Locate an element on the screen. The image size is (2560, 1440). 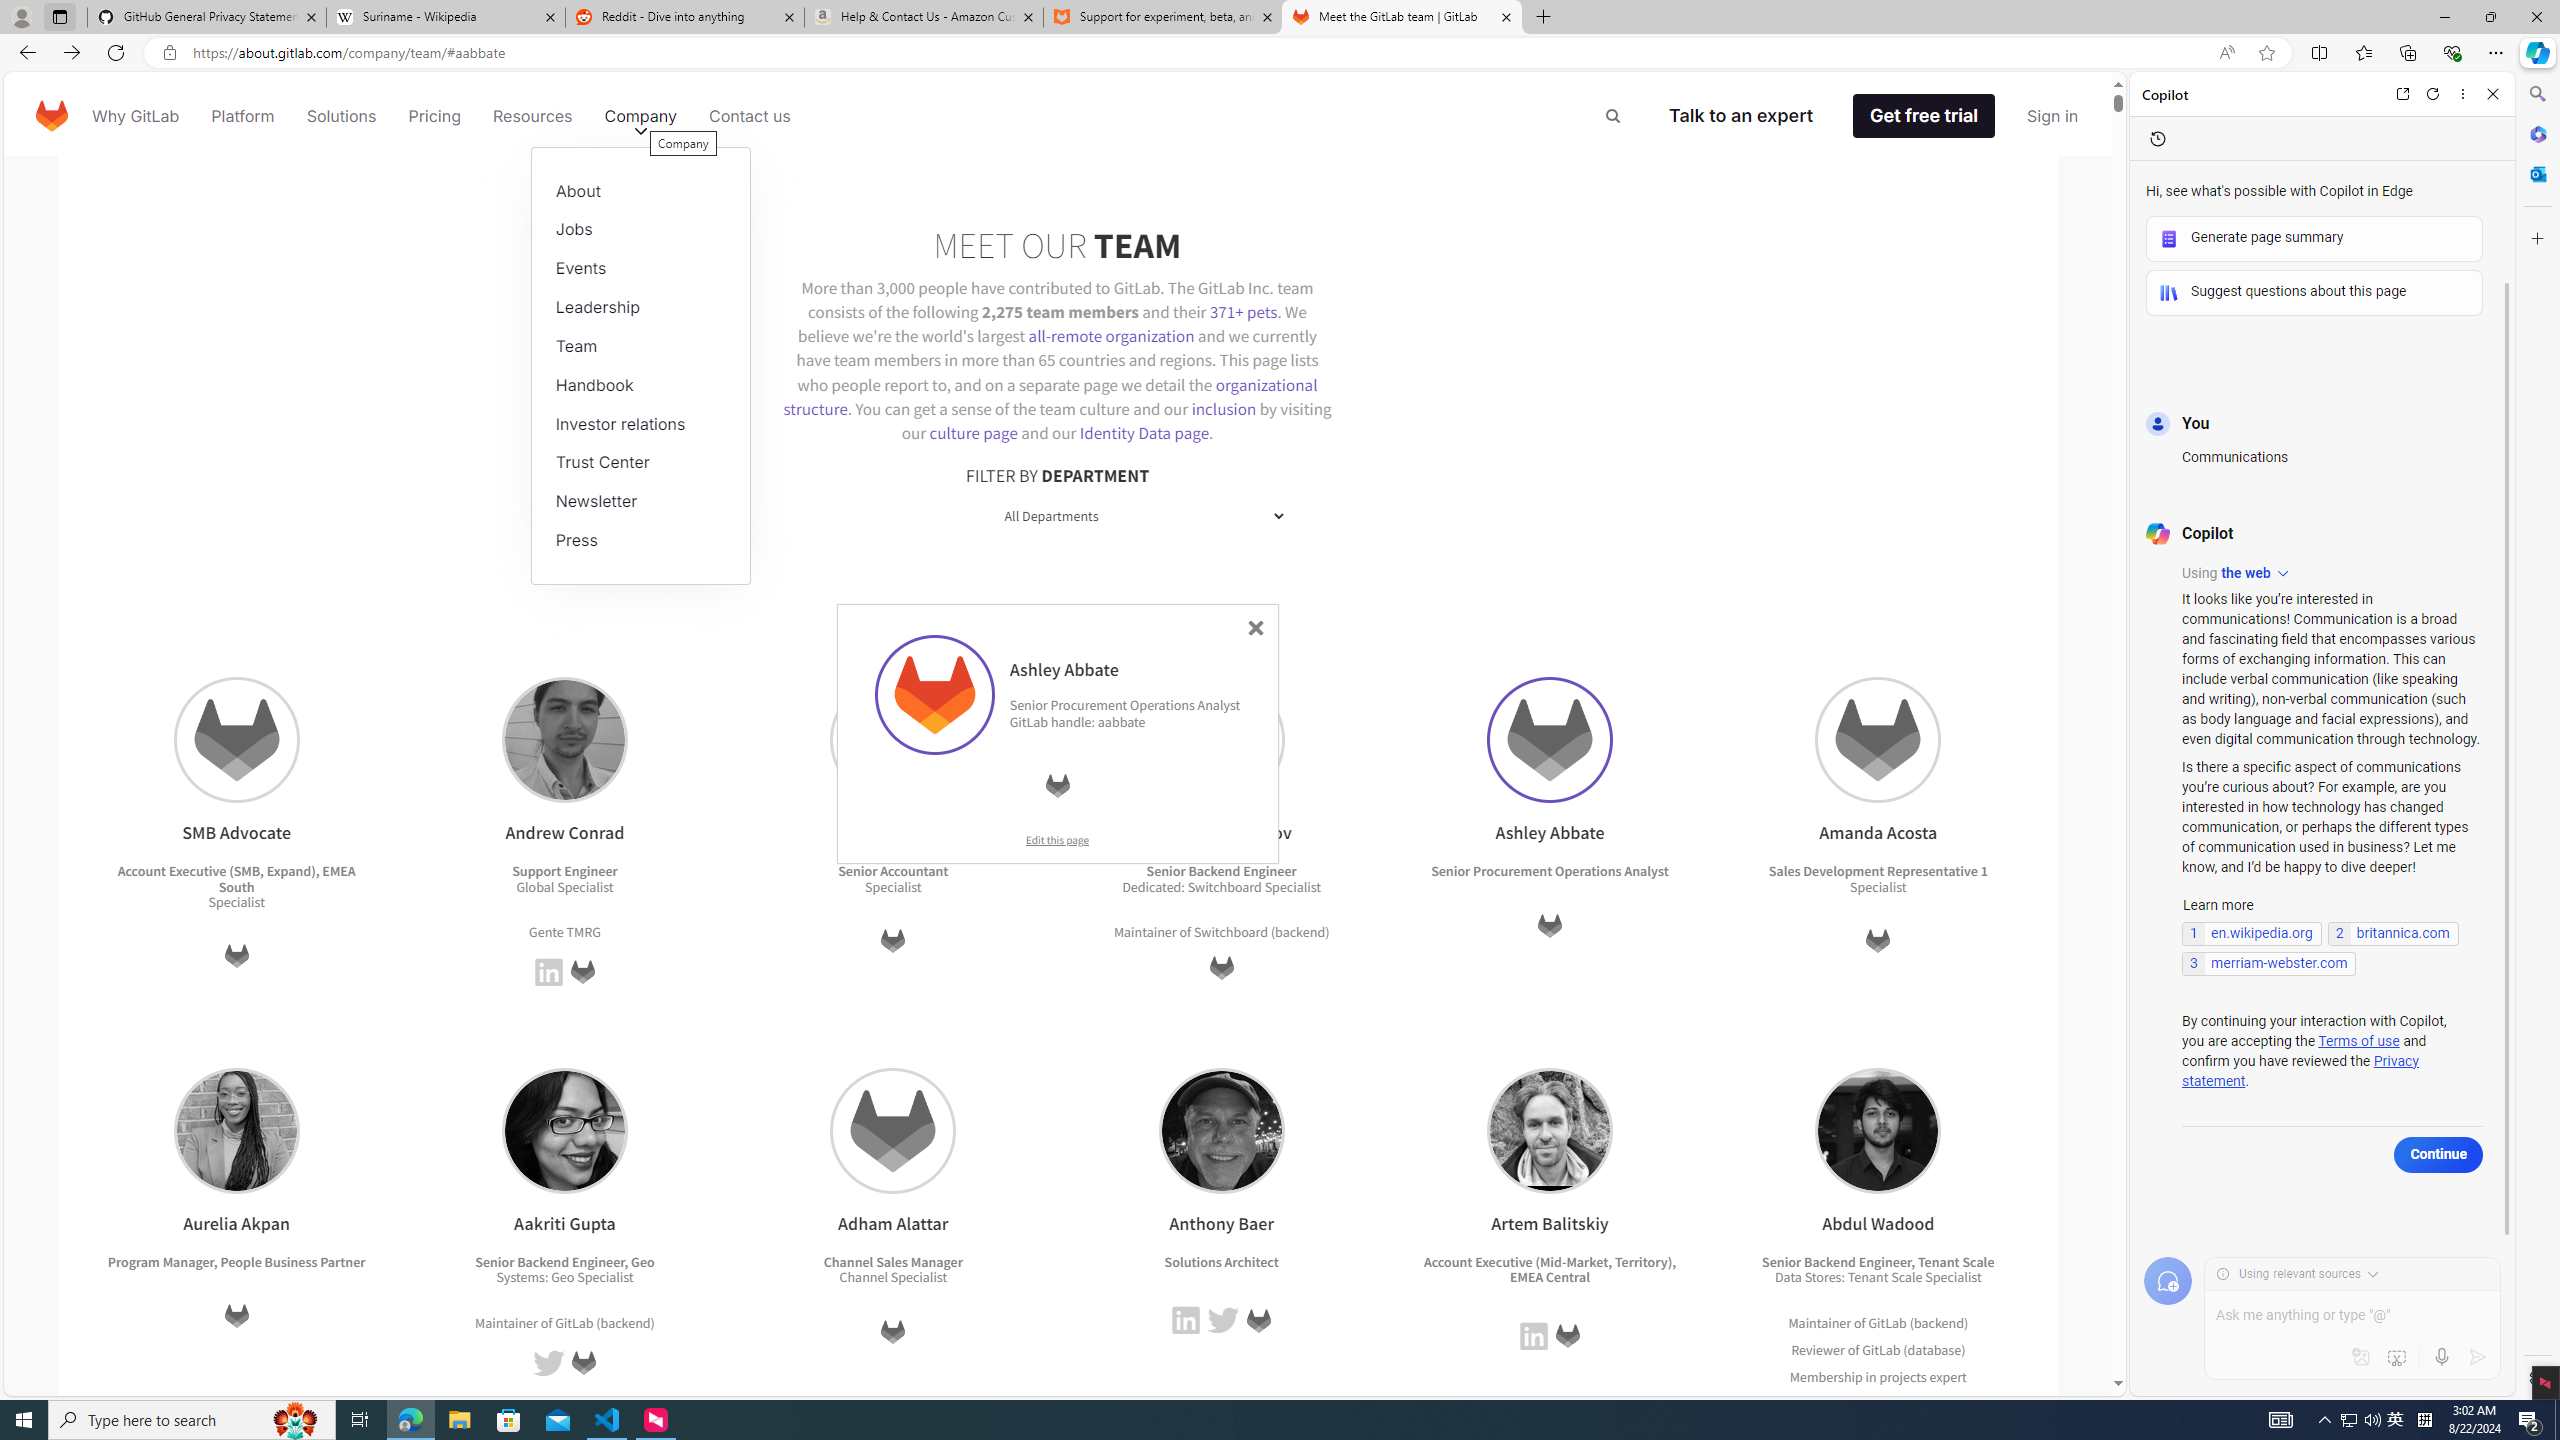
Reddit - Dive into anything is located at coordinates (686, 17).